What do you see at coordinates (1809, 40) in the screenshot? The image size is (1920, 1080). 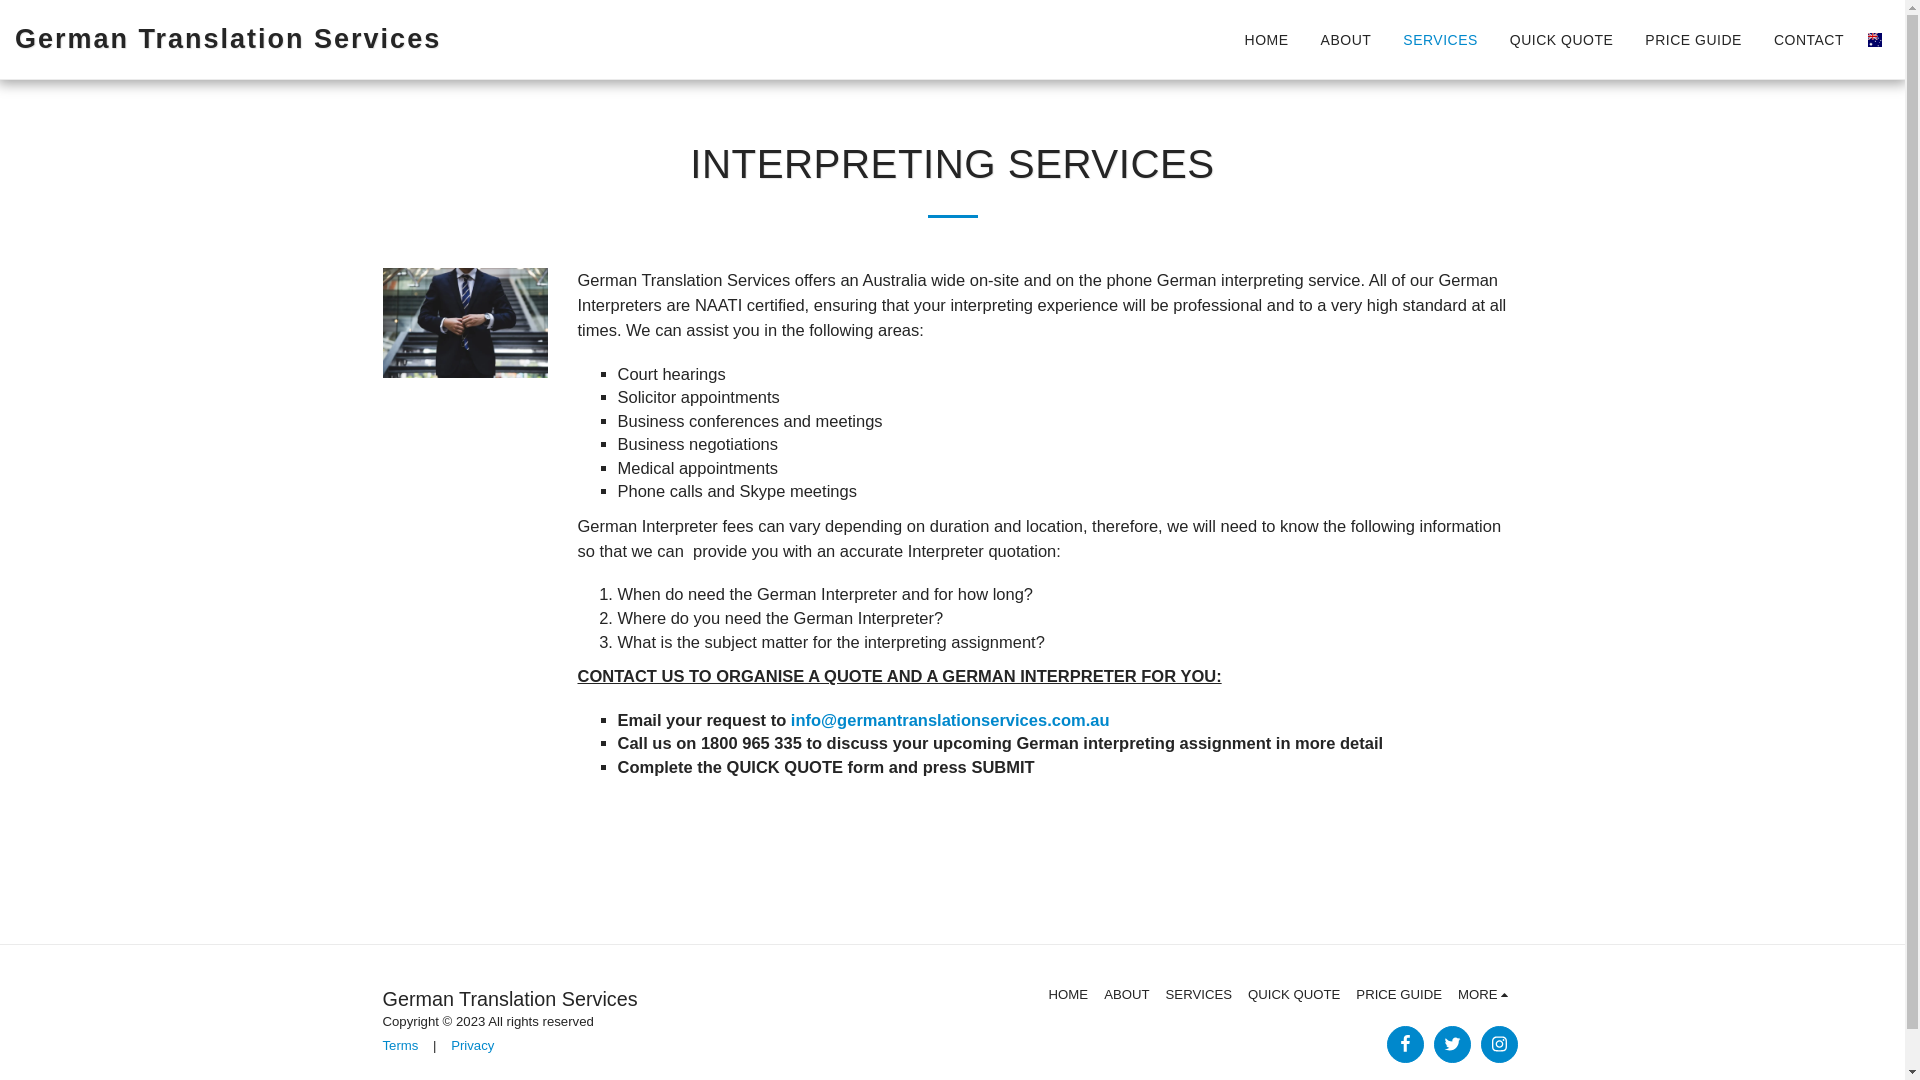 I see `CONTACT` at bounding box center [1809, 40].